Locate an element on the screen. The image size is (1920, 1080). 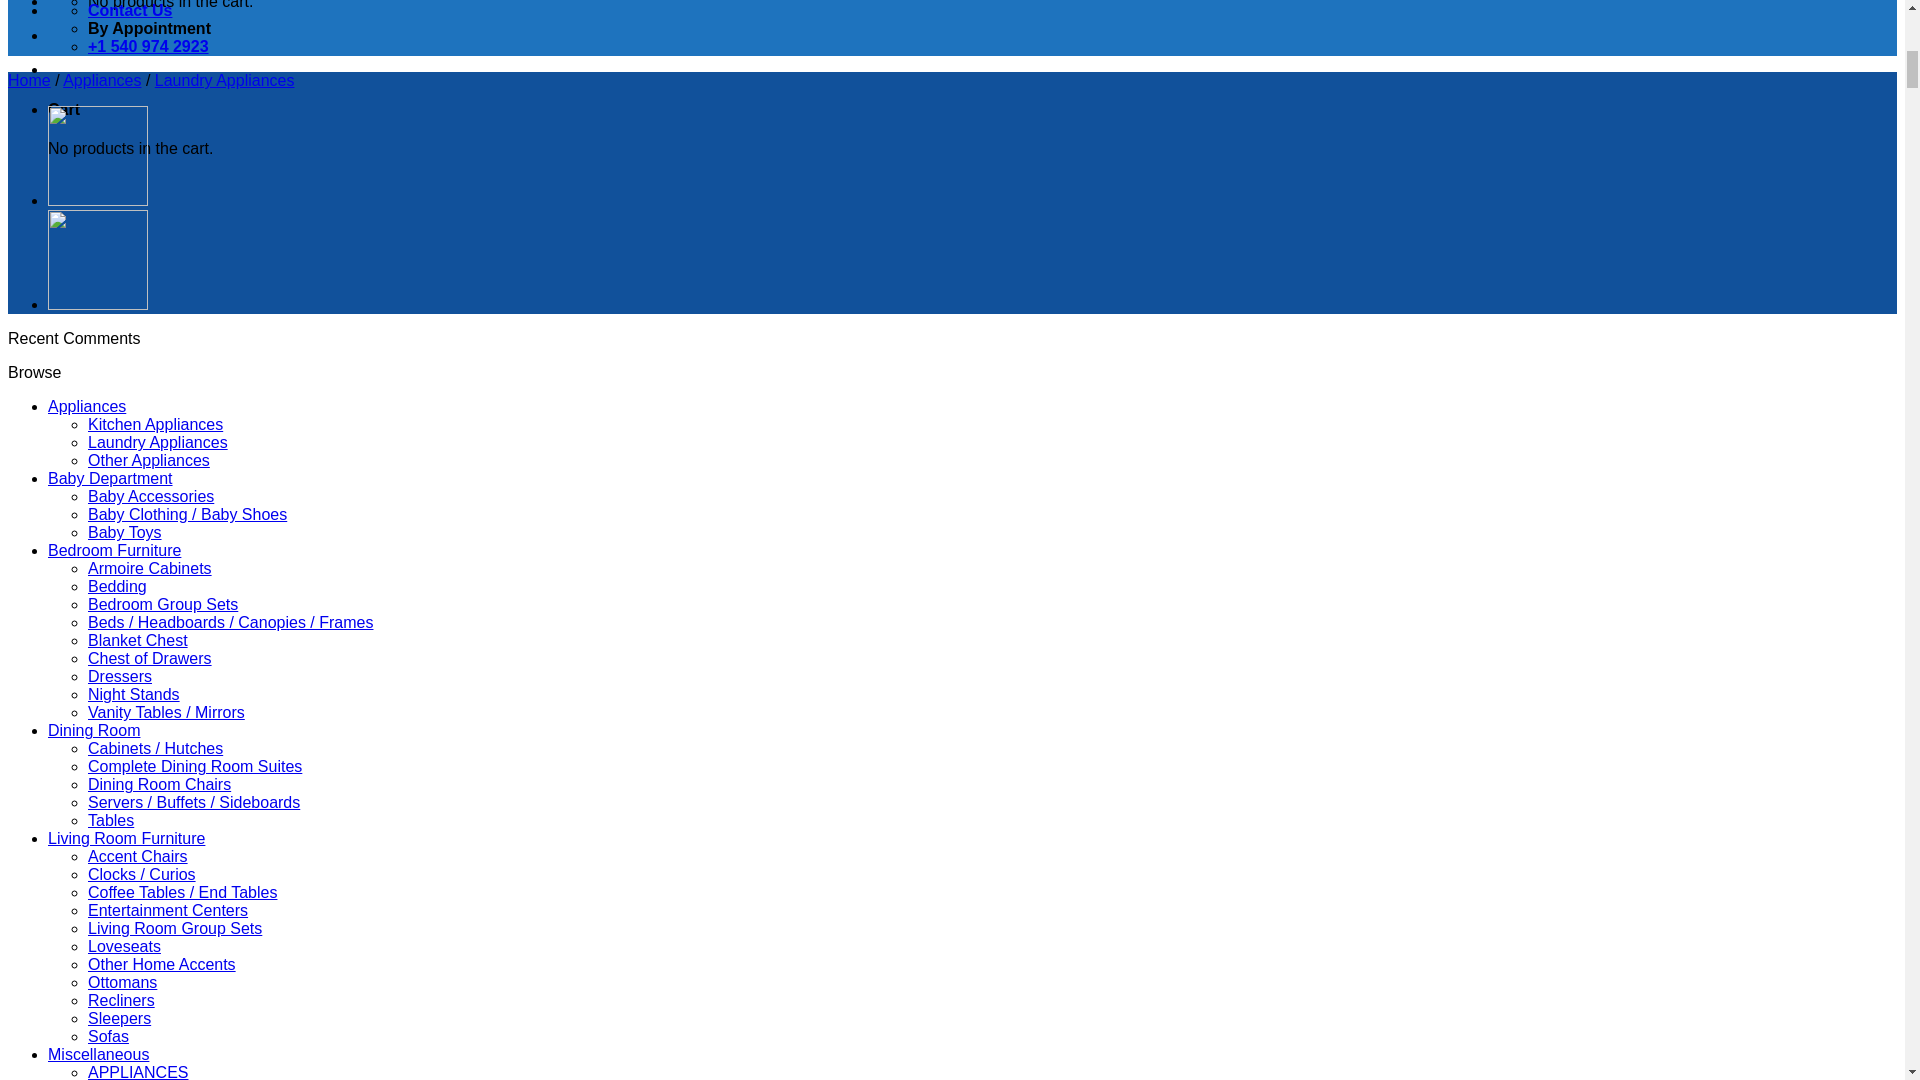
Baby Department is located at coordinates (110, 478).